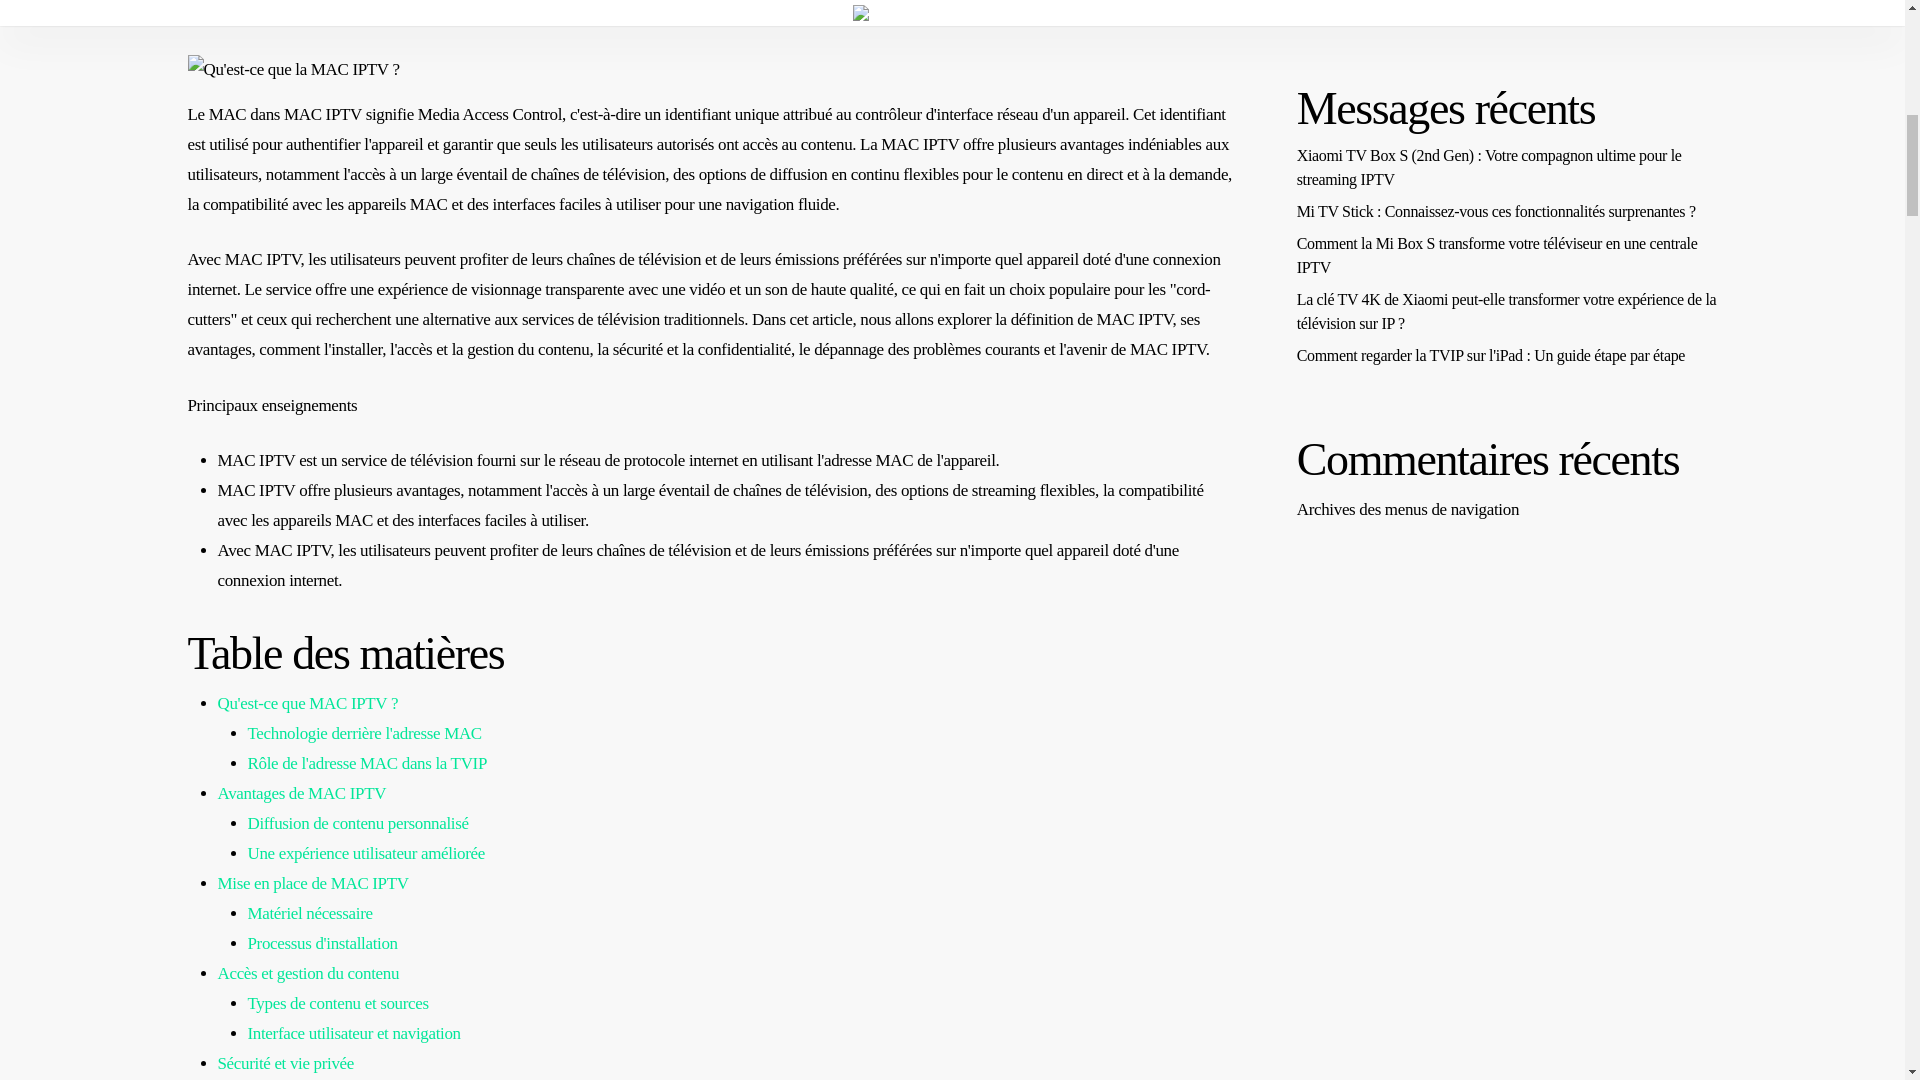 Image resolution: width=1920 pixels, height=1080 pixels. What do you see at coordinates (322, 943) in the screenshot?
I see `Processus d'installation` at bounding box center [322, 943].